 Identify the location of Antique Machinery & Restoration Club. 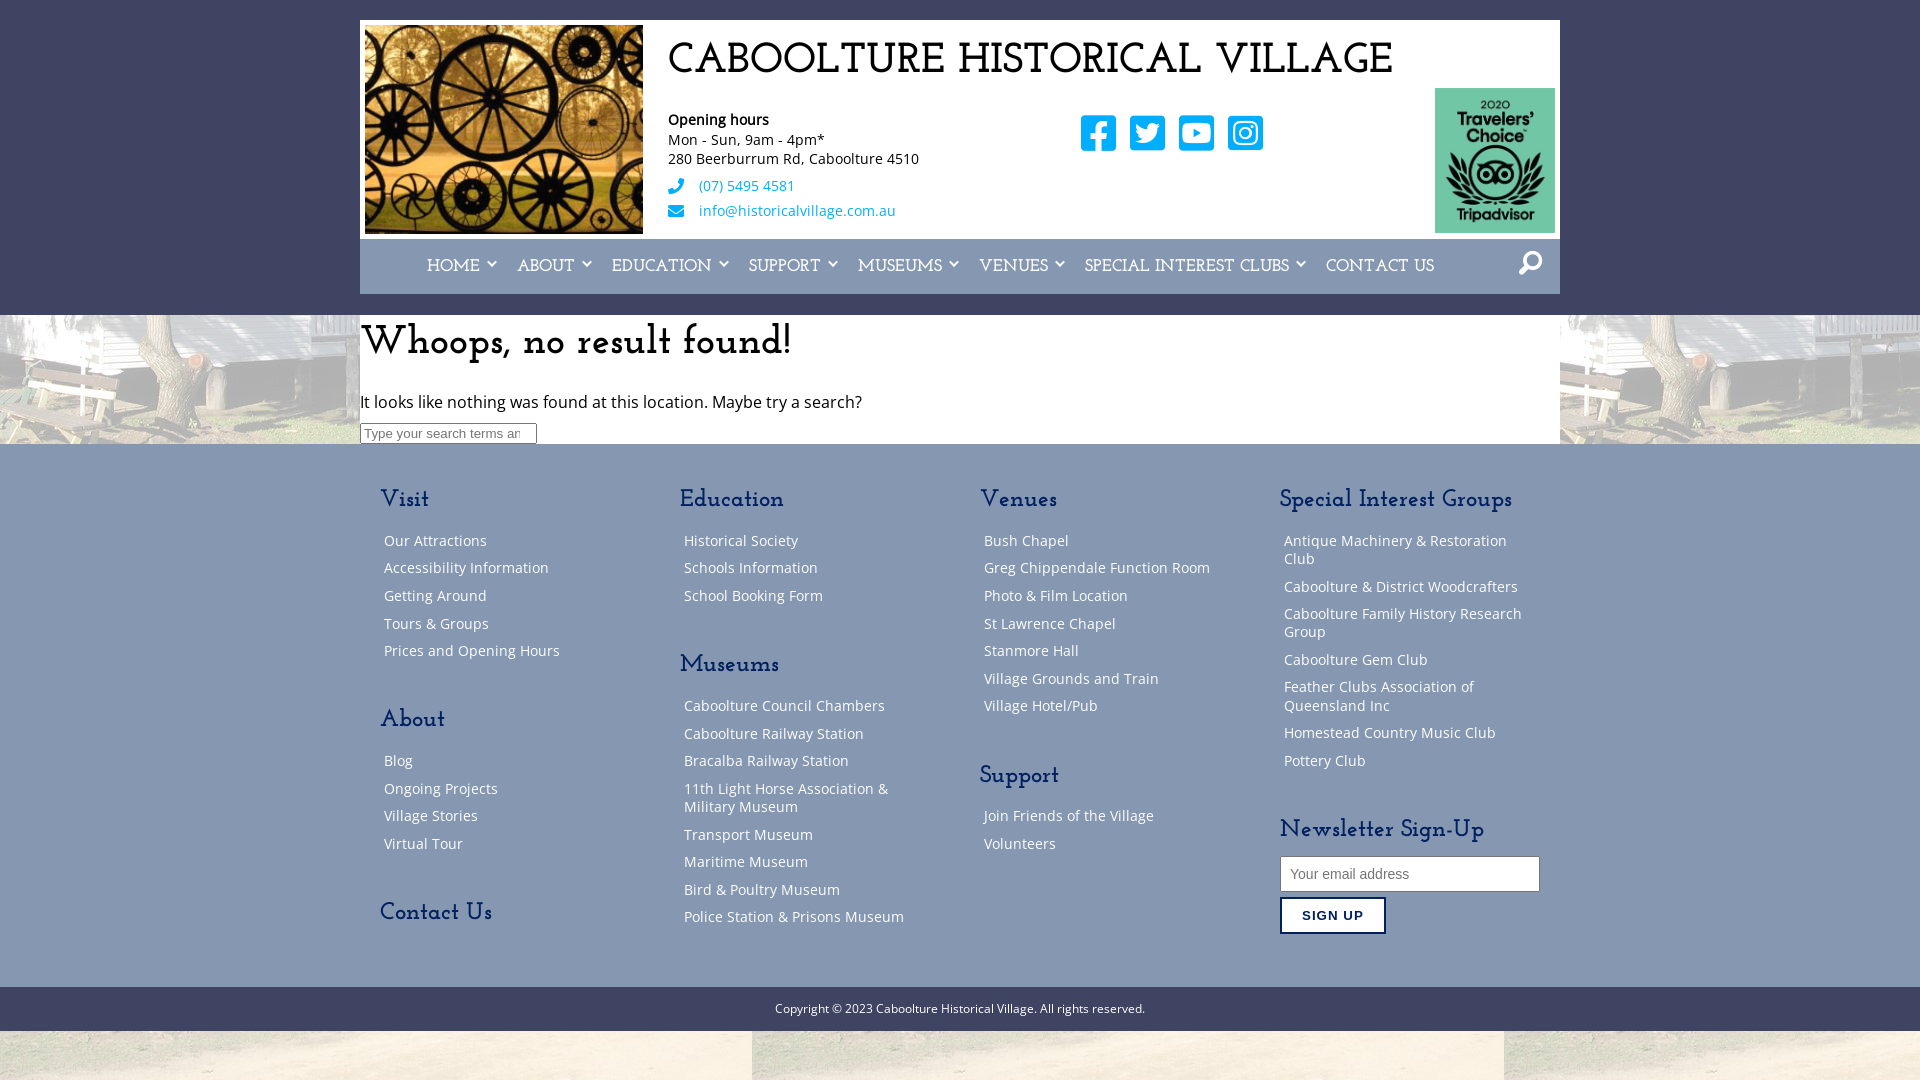
(1410, 550).